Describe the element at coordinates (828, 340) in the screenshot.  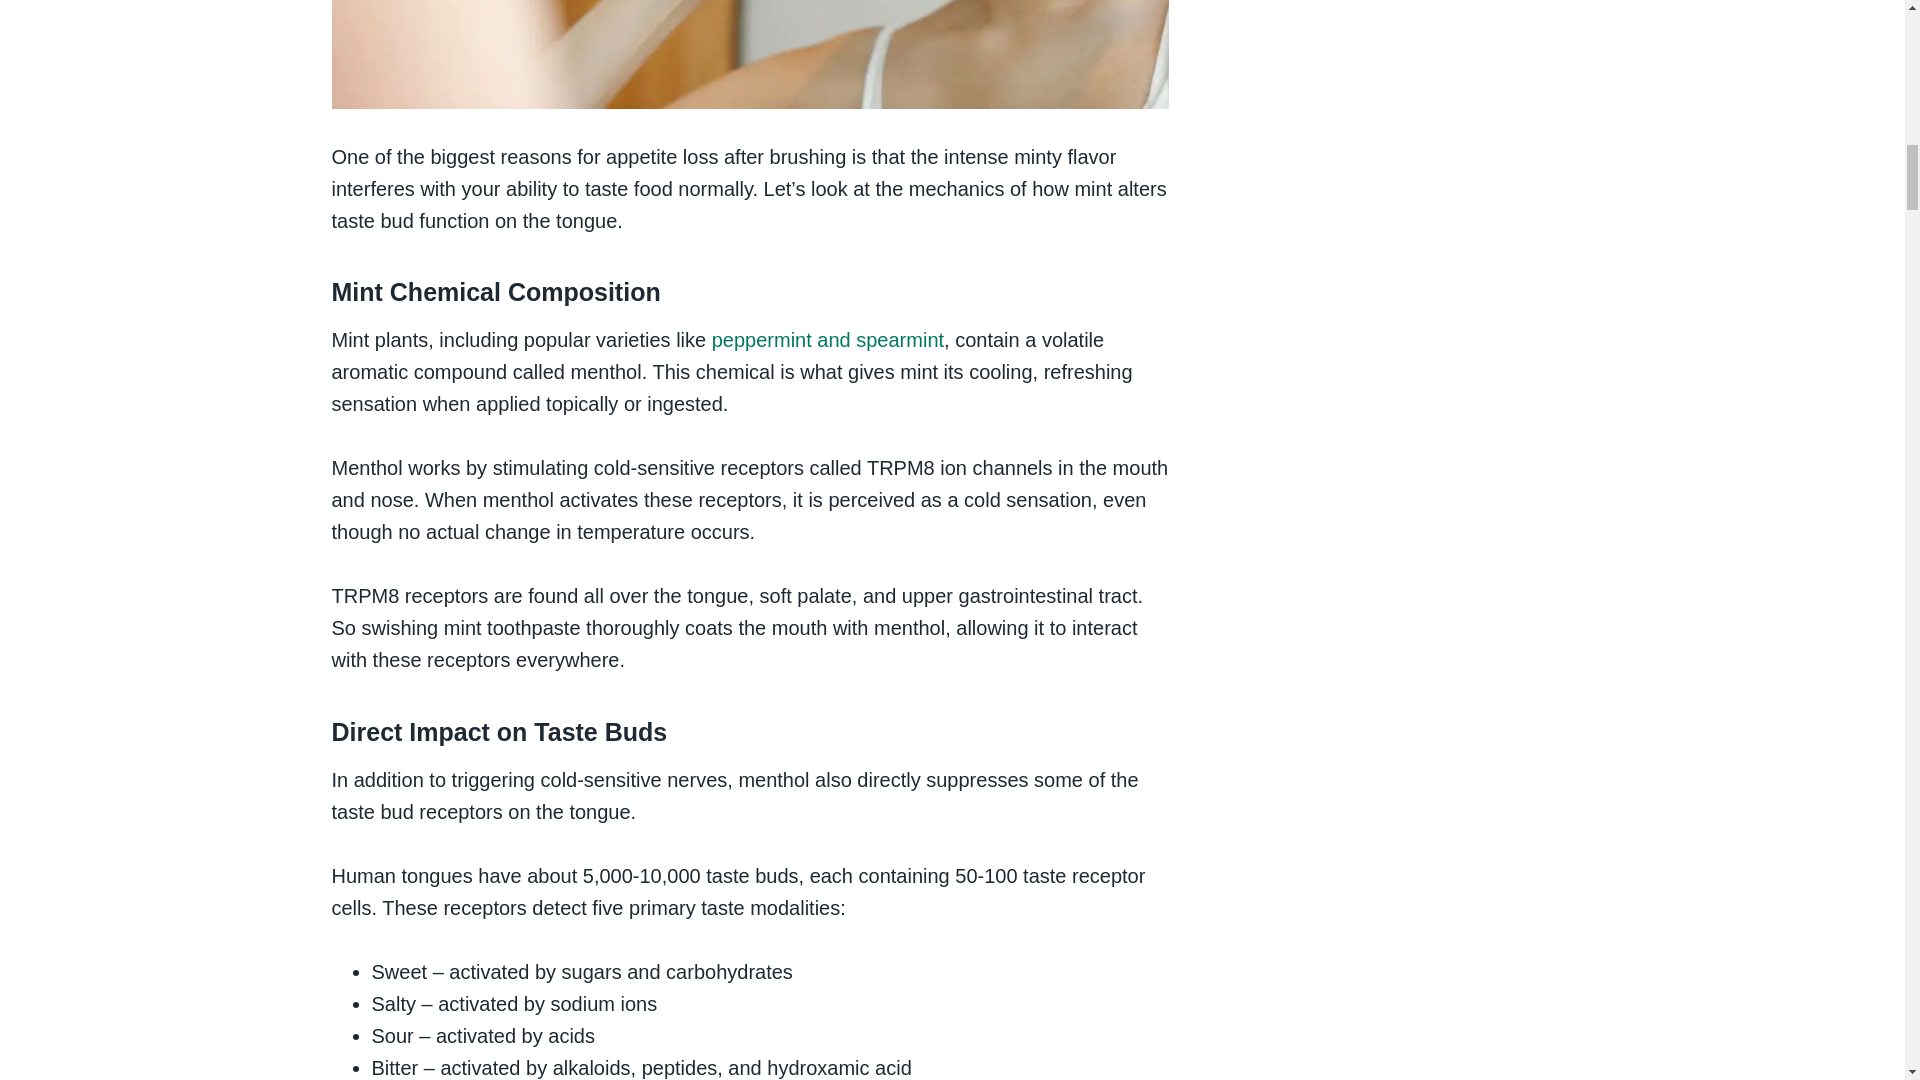
I see `peppermint and spearmint` at that location.